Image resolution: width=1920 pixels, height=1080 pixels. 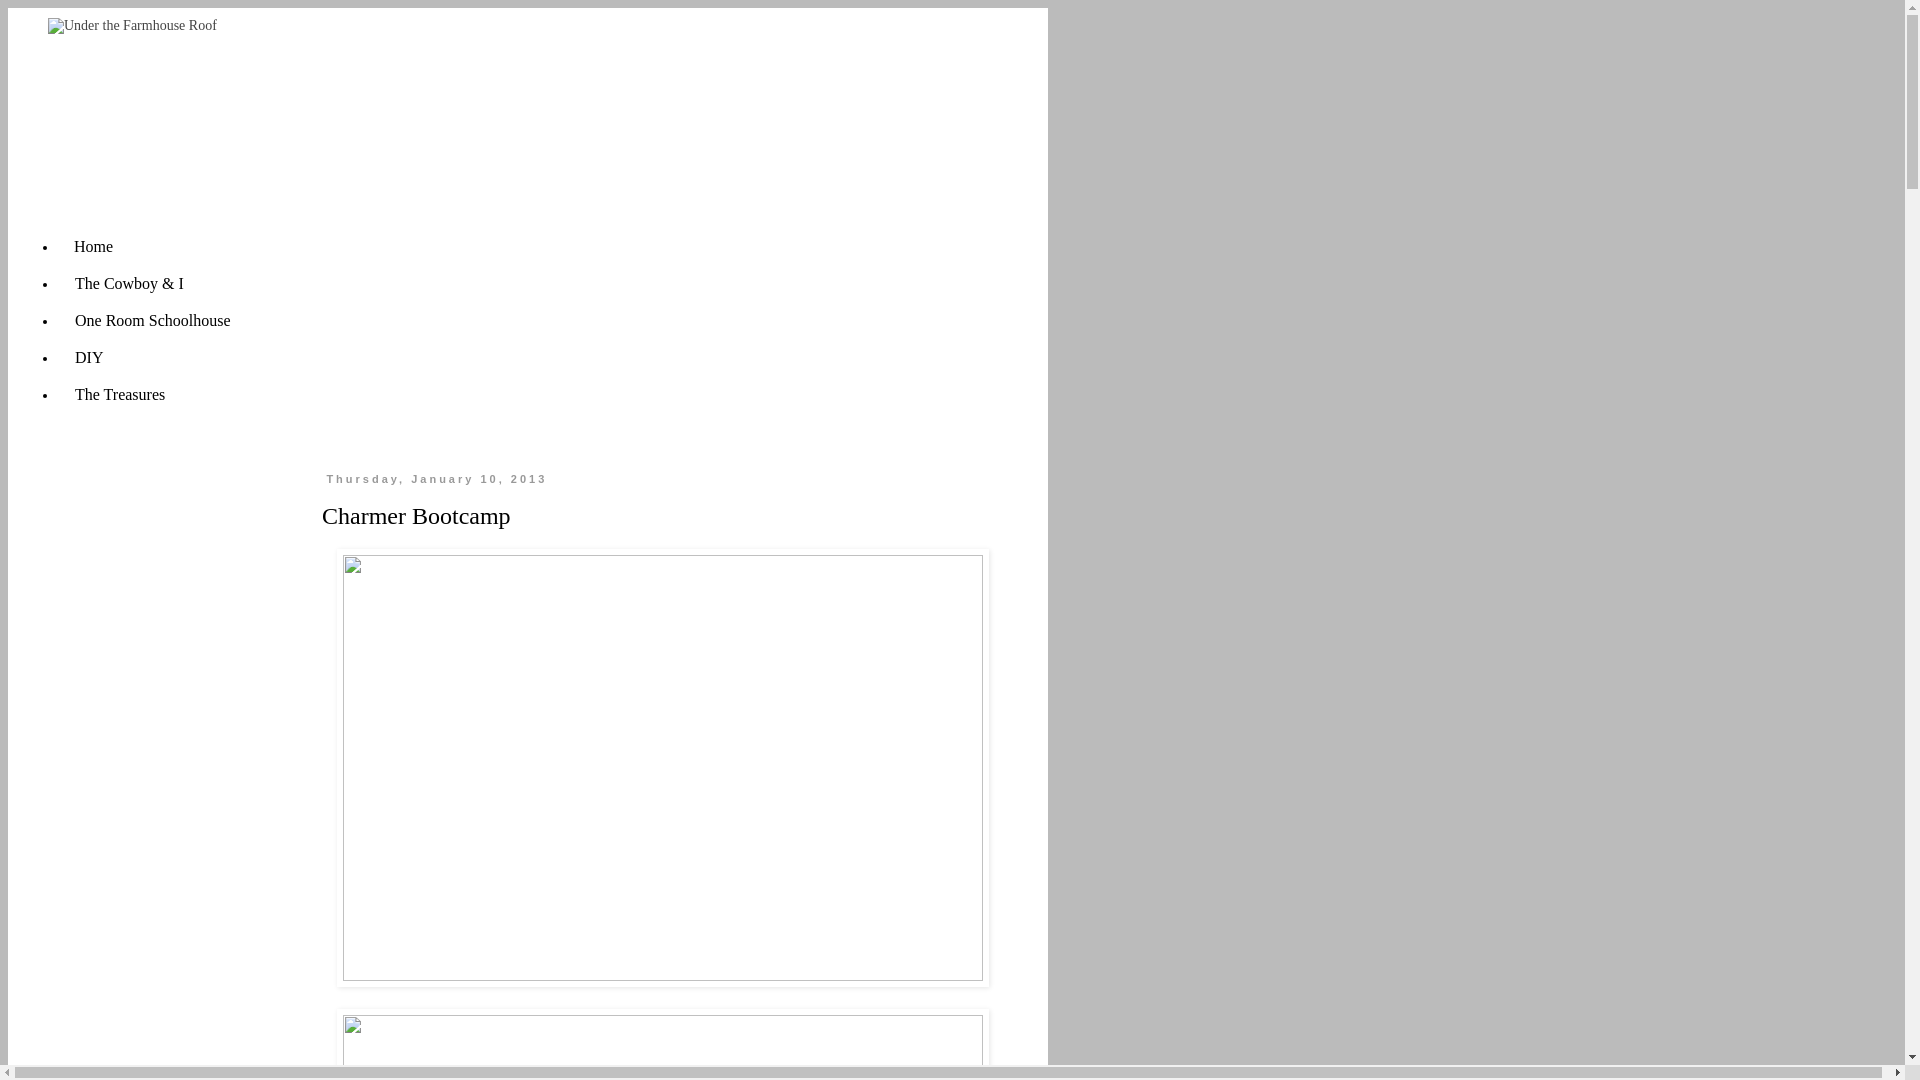 What do you see at coordinates (94, 246) in the screenshot?
I see `Home` at bounding box center [94, 246].